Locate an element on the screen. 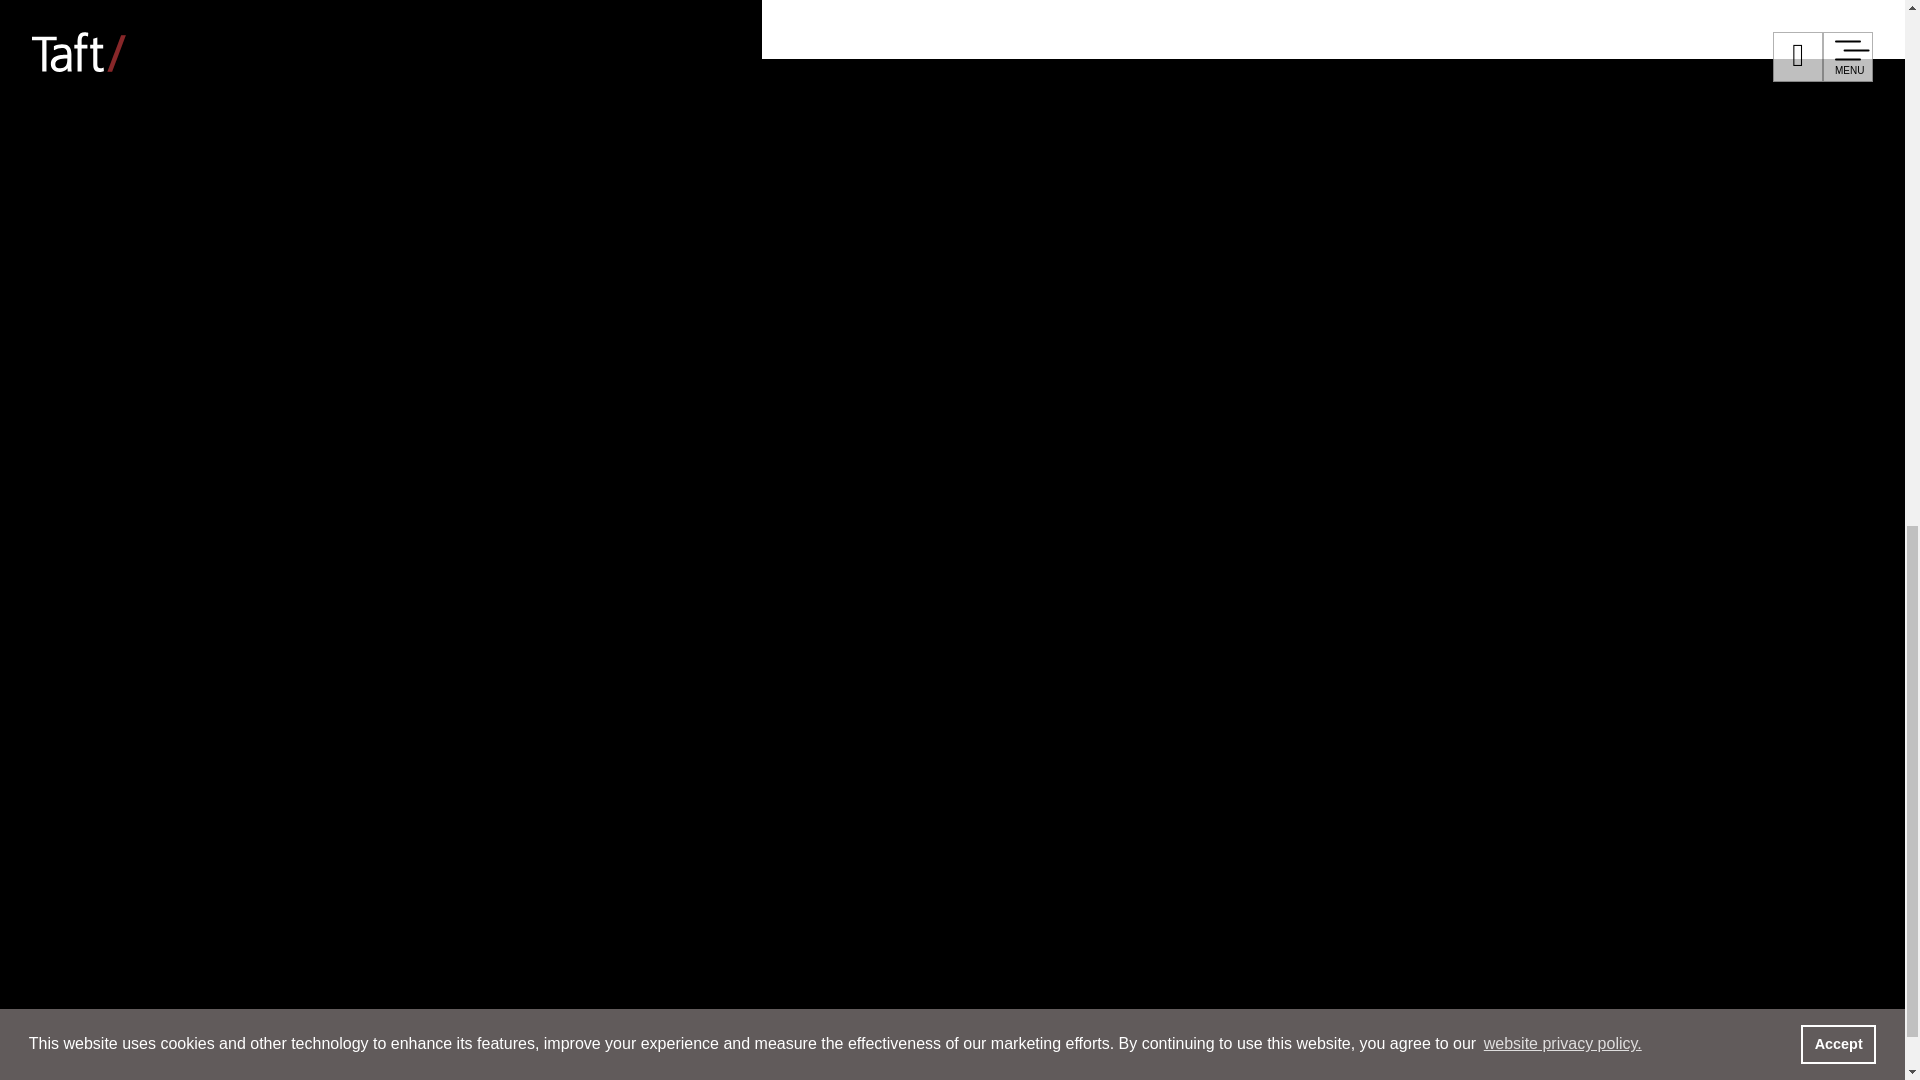  Accessibility is located at coordinates (1638, 804).